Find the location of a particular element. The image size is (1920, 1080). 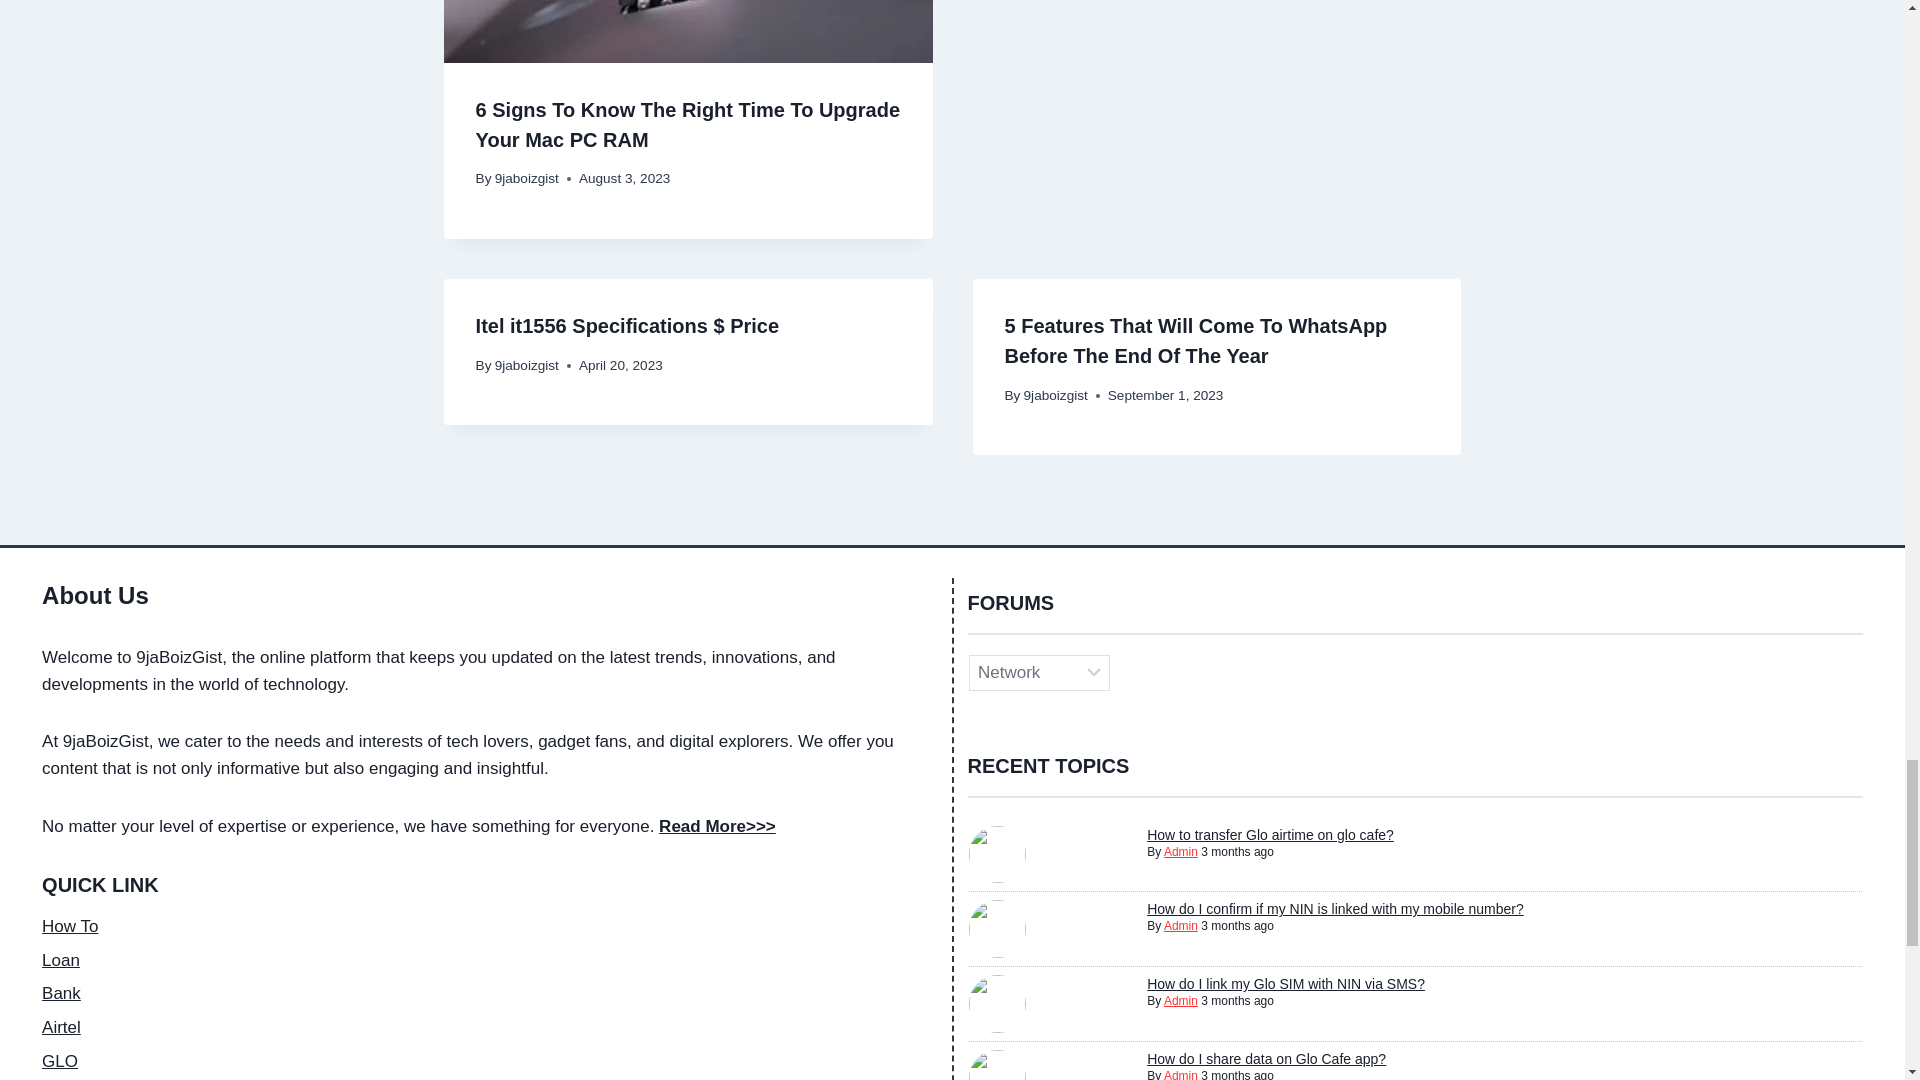

How do I link my Glo SIM with NIN via SMS? is located at coordinates (1285, 984).